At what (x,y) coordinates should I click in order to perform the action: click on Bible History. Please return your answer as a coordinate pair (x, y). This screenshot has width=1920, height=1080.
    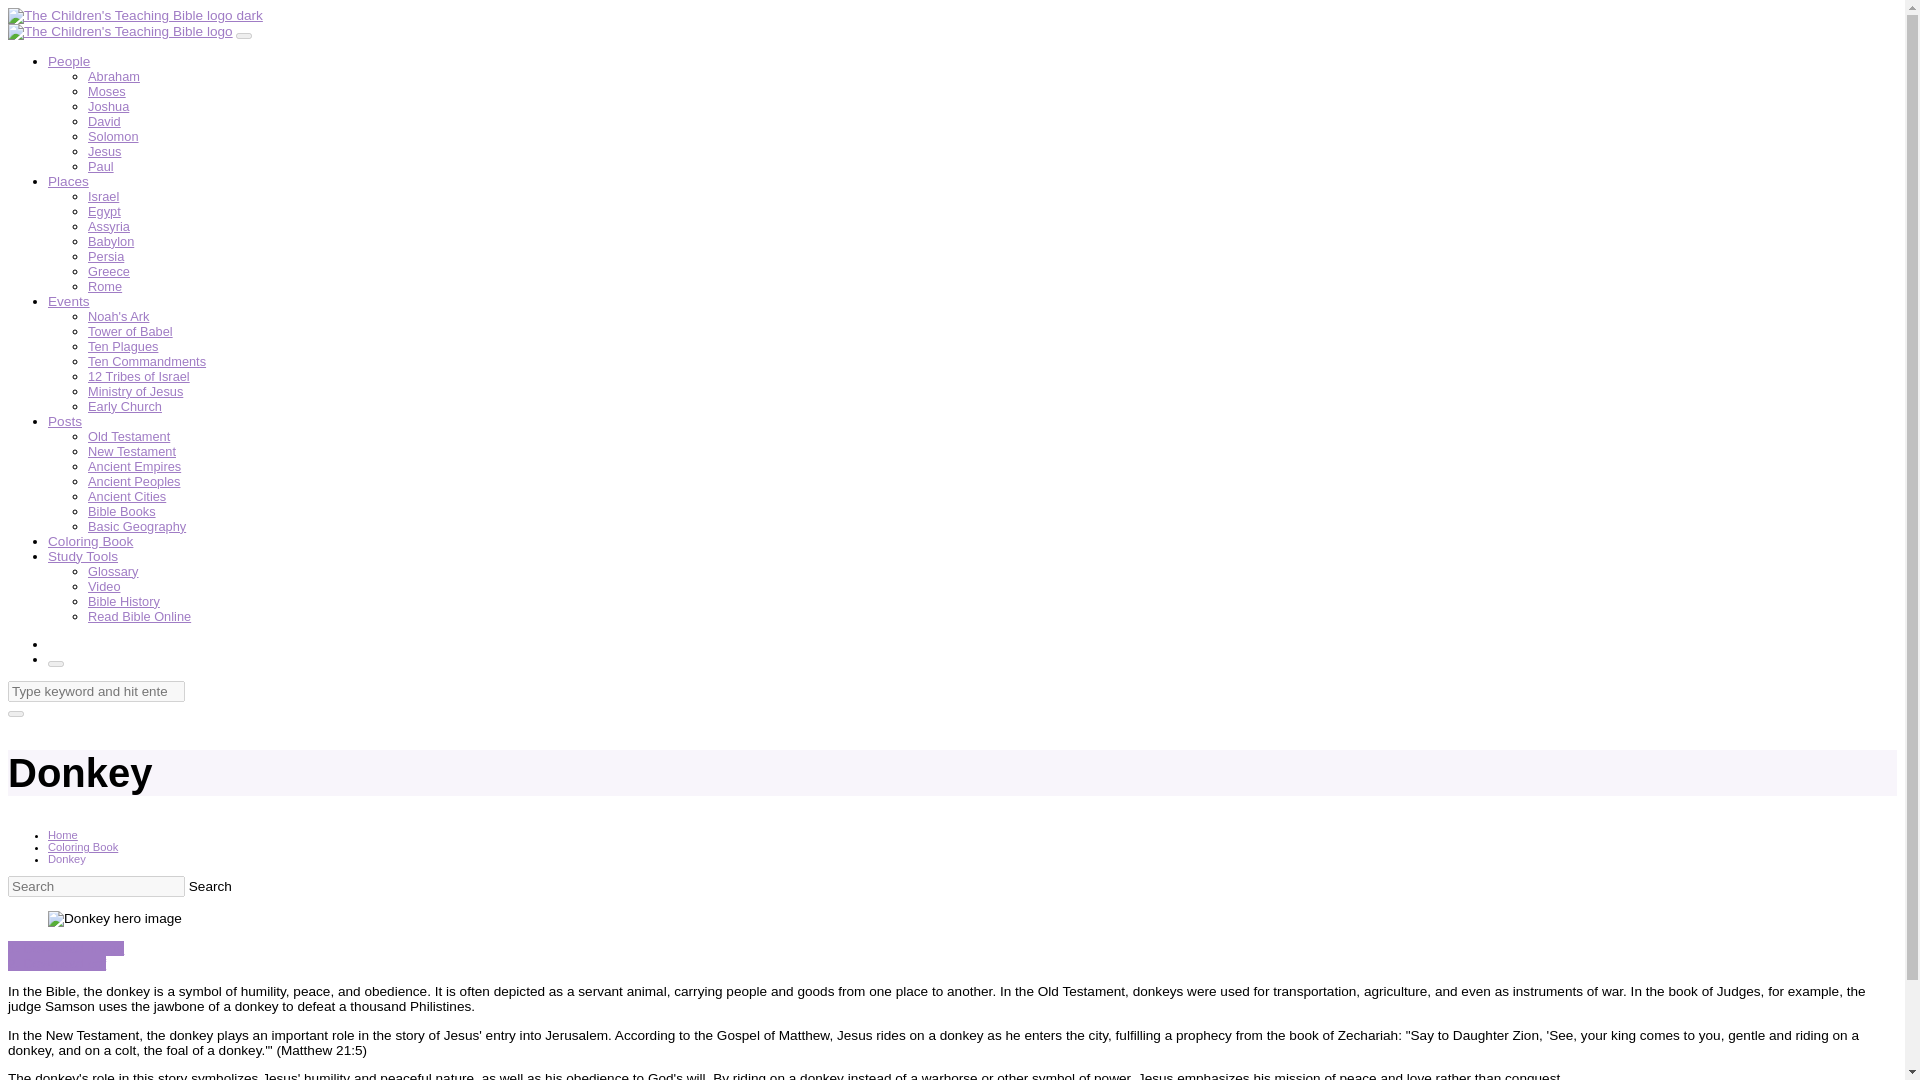
    Looking at the image, I should click on (124, 602).